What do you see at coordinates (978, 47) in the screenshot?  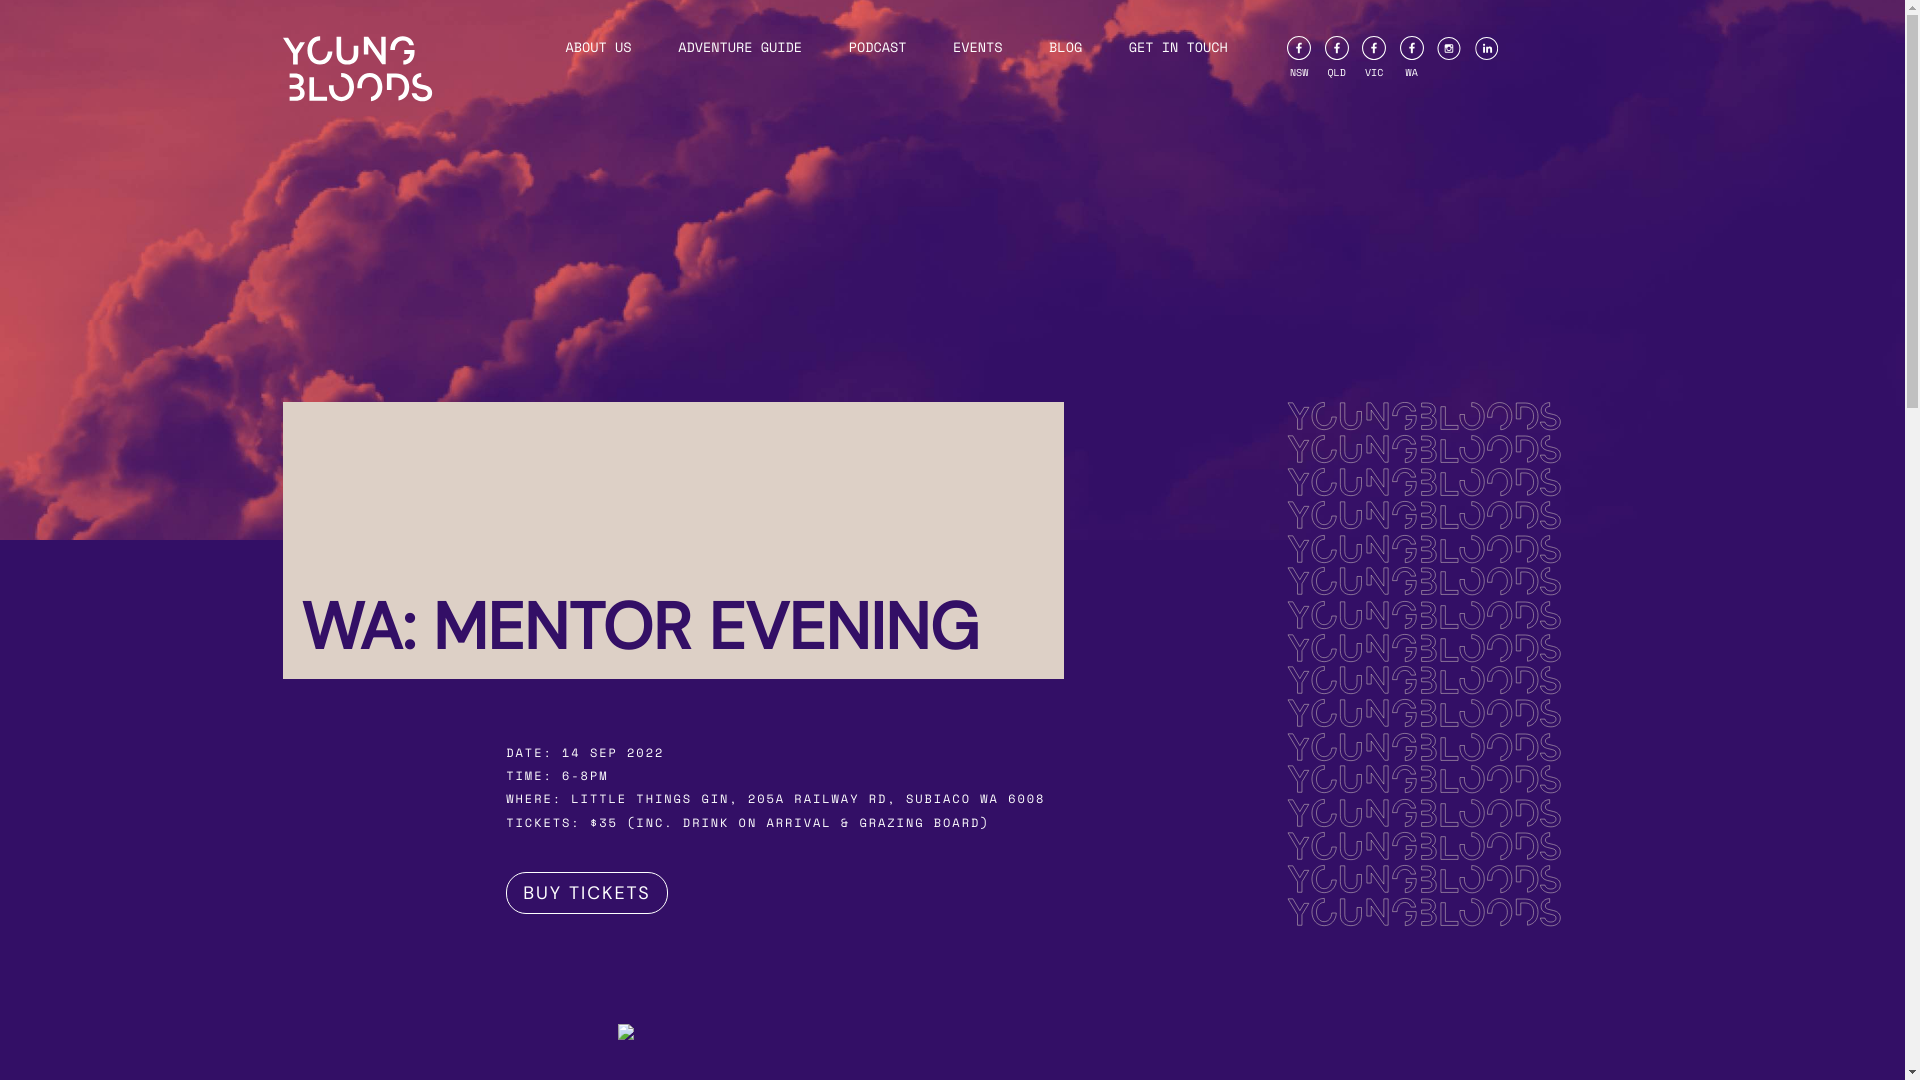 I see `EVENTS` at bounding box center [978, 47].